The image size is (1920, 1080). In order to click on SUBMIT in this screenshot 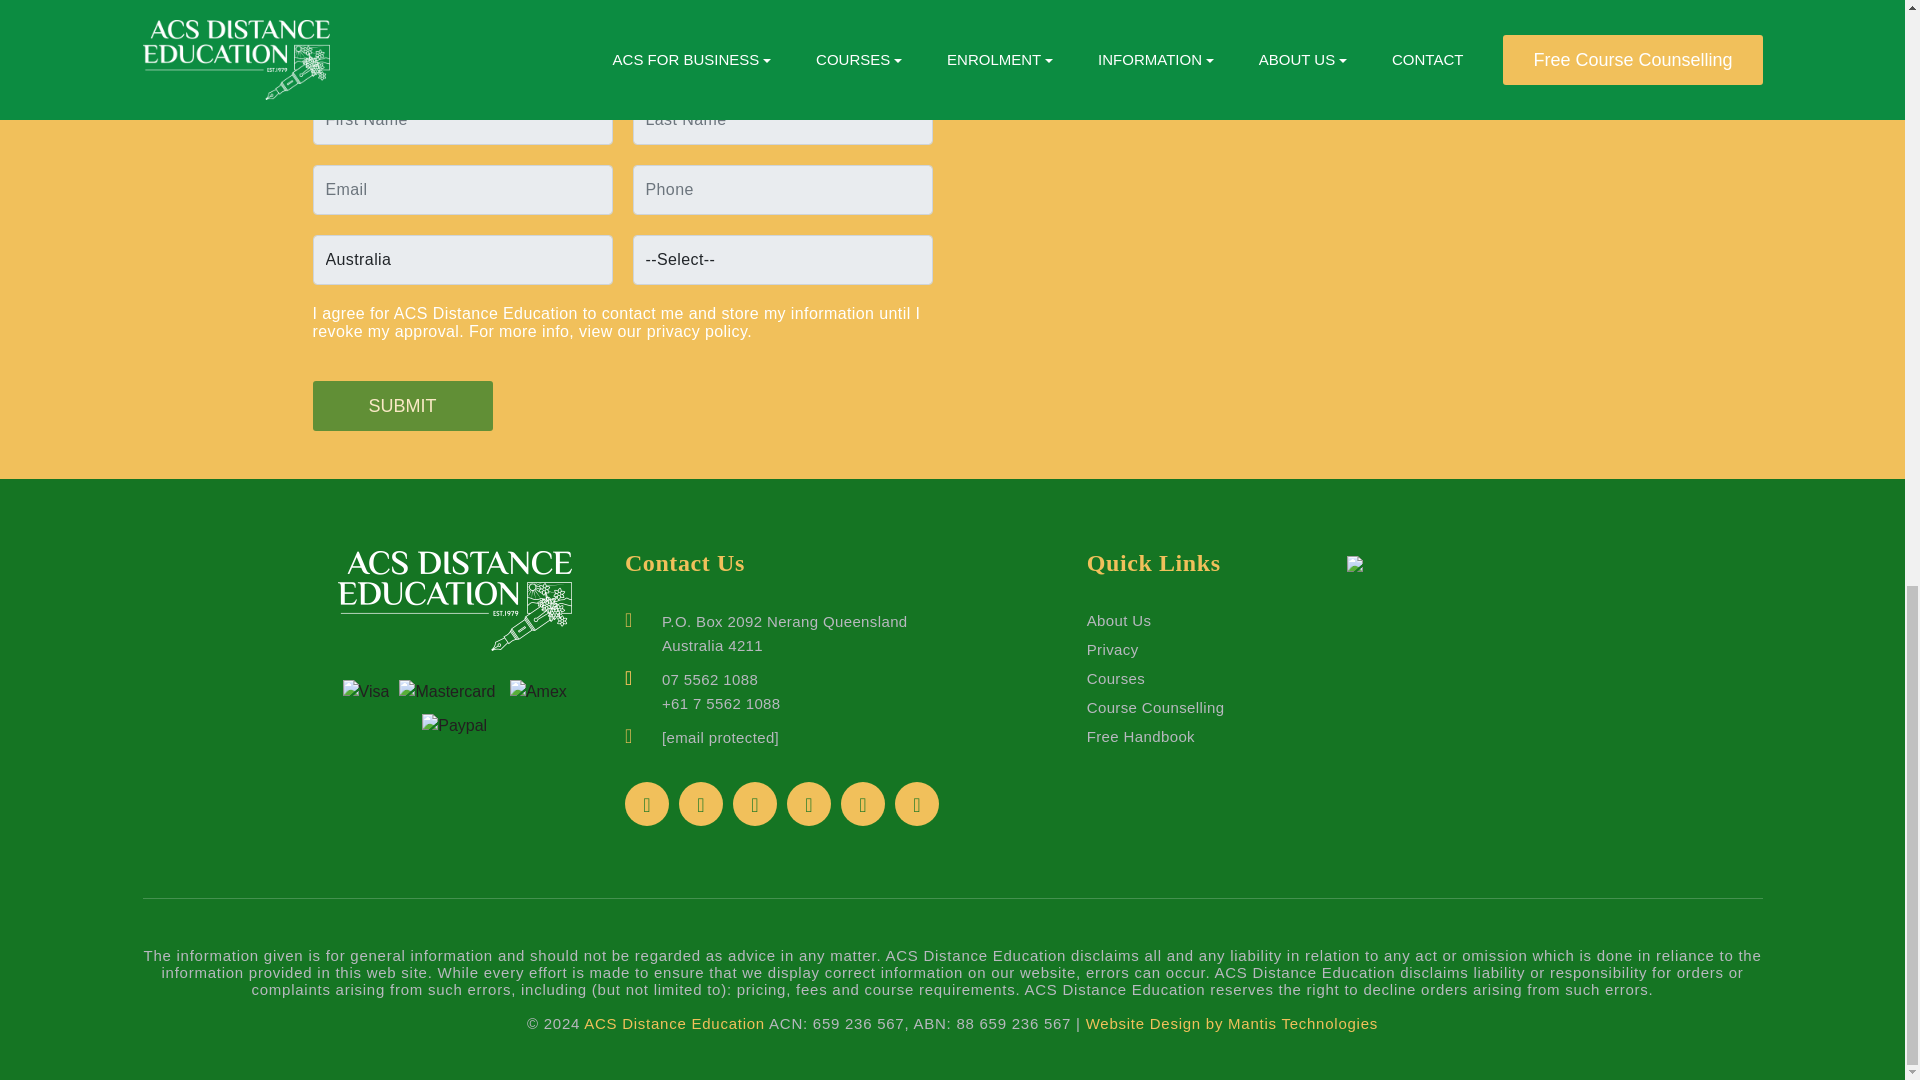, I will do `click(401, 406)`.